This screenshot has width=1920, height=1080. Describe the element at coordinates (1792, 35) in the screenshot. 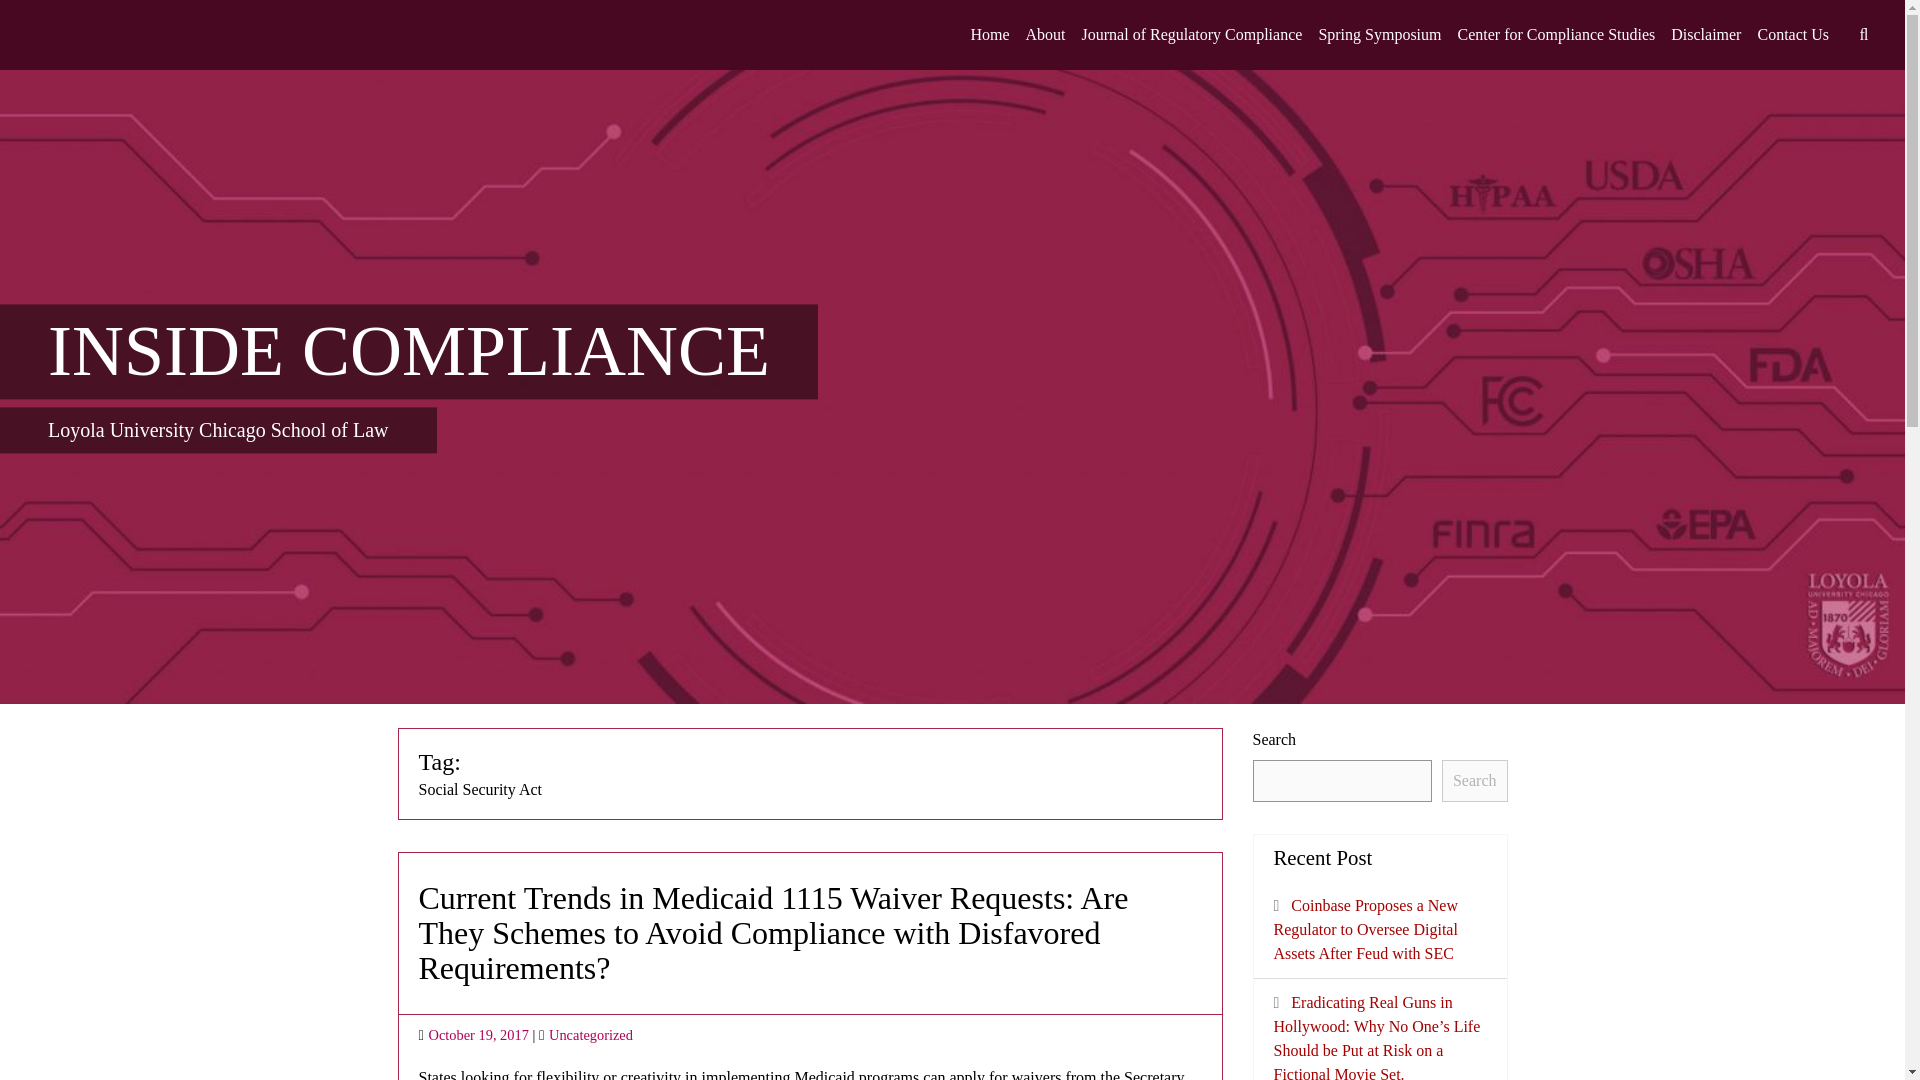

I see `Contact Us` at that location.